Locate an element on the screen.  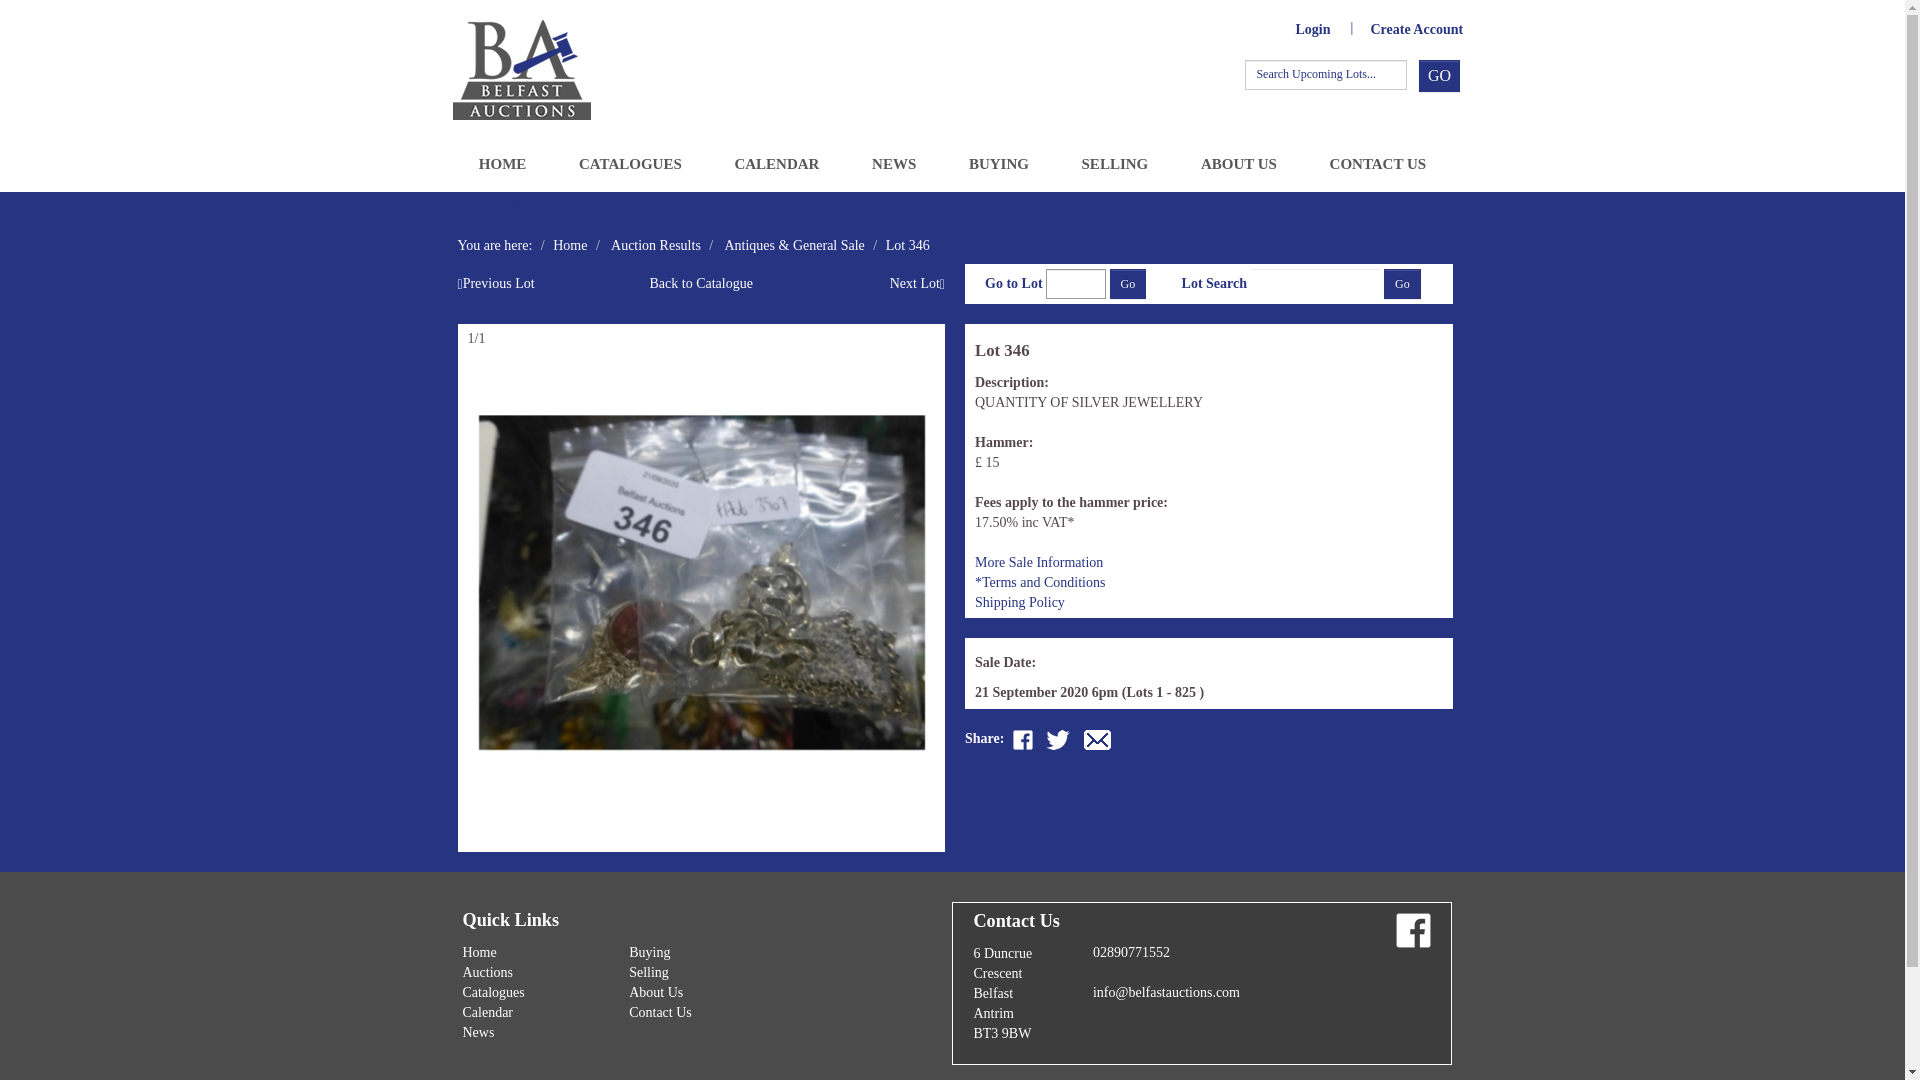
ABOUT US is located at coordinates (1239, 164).